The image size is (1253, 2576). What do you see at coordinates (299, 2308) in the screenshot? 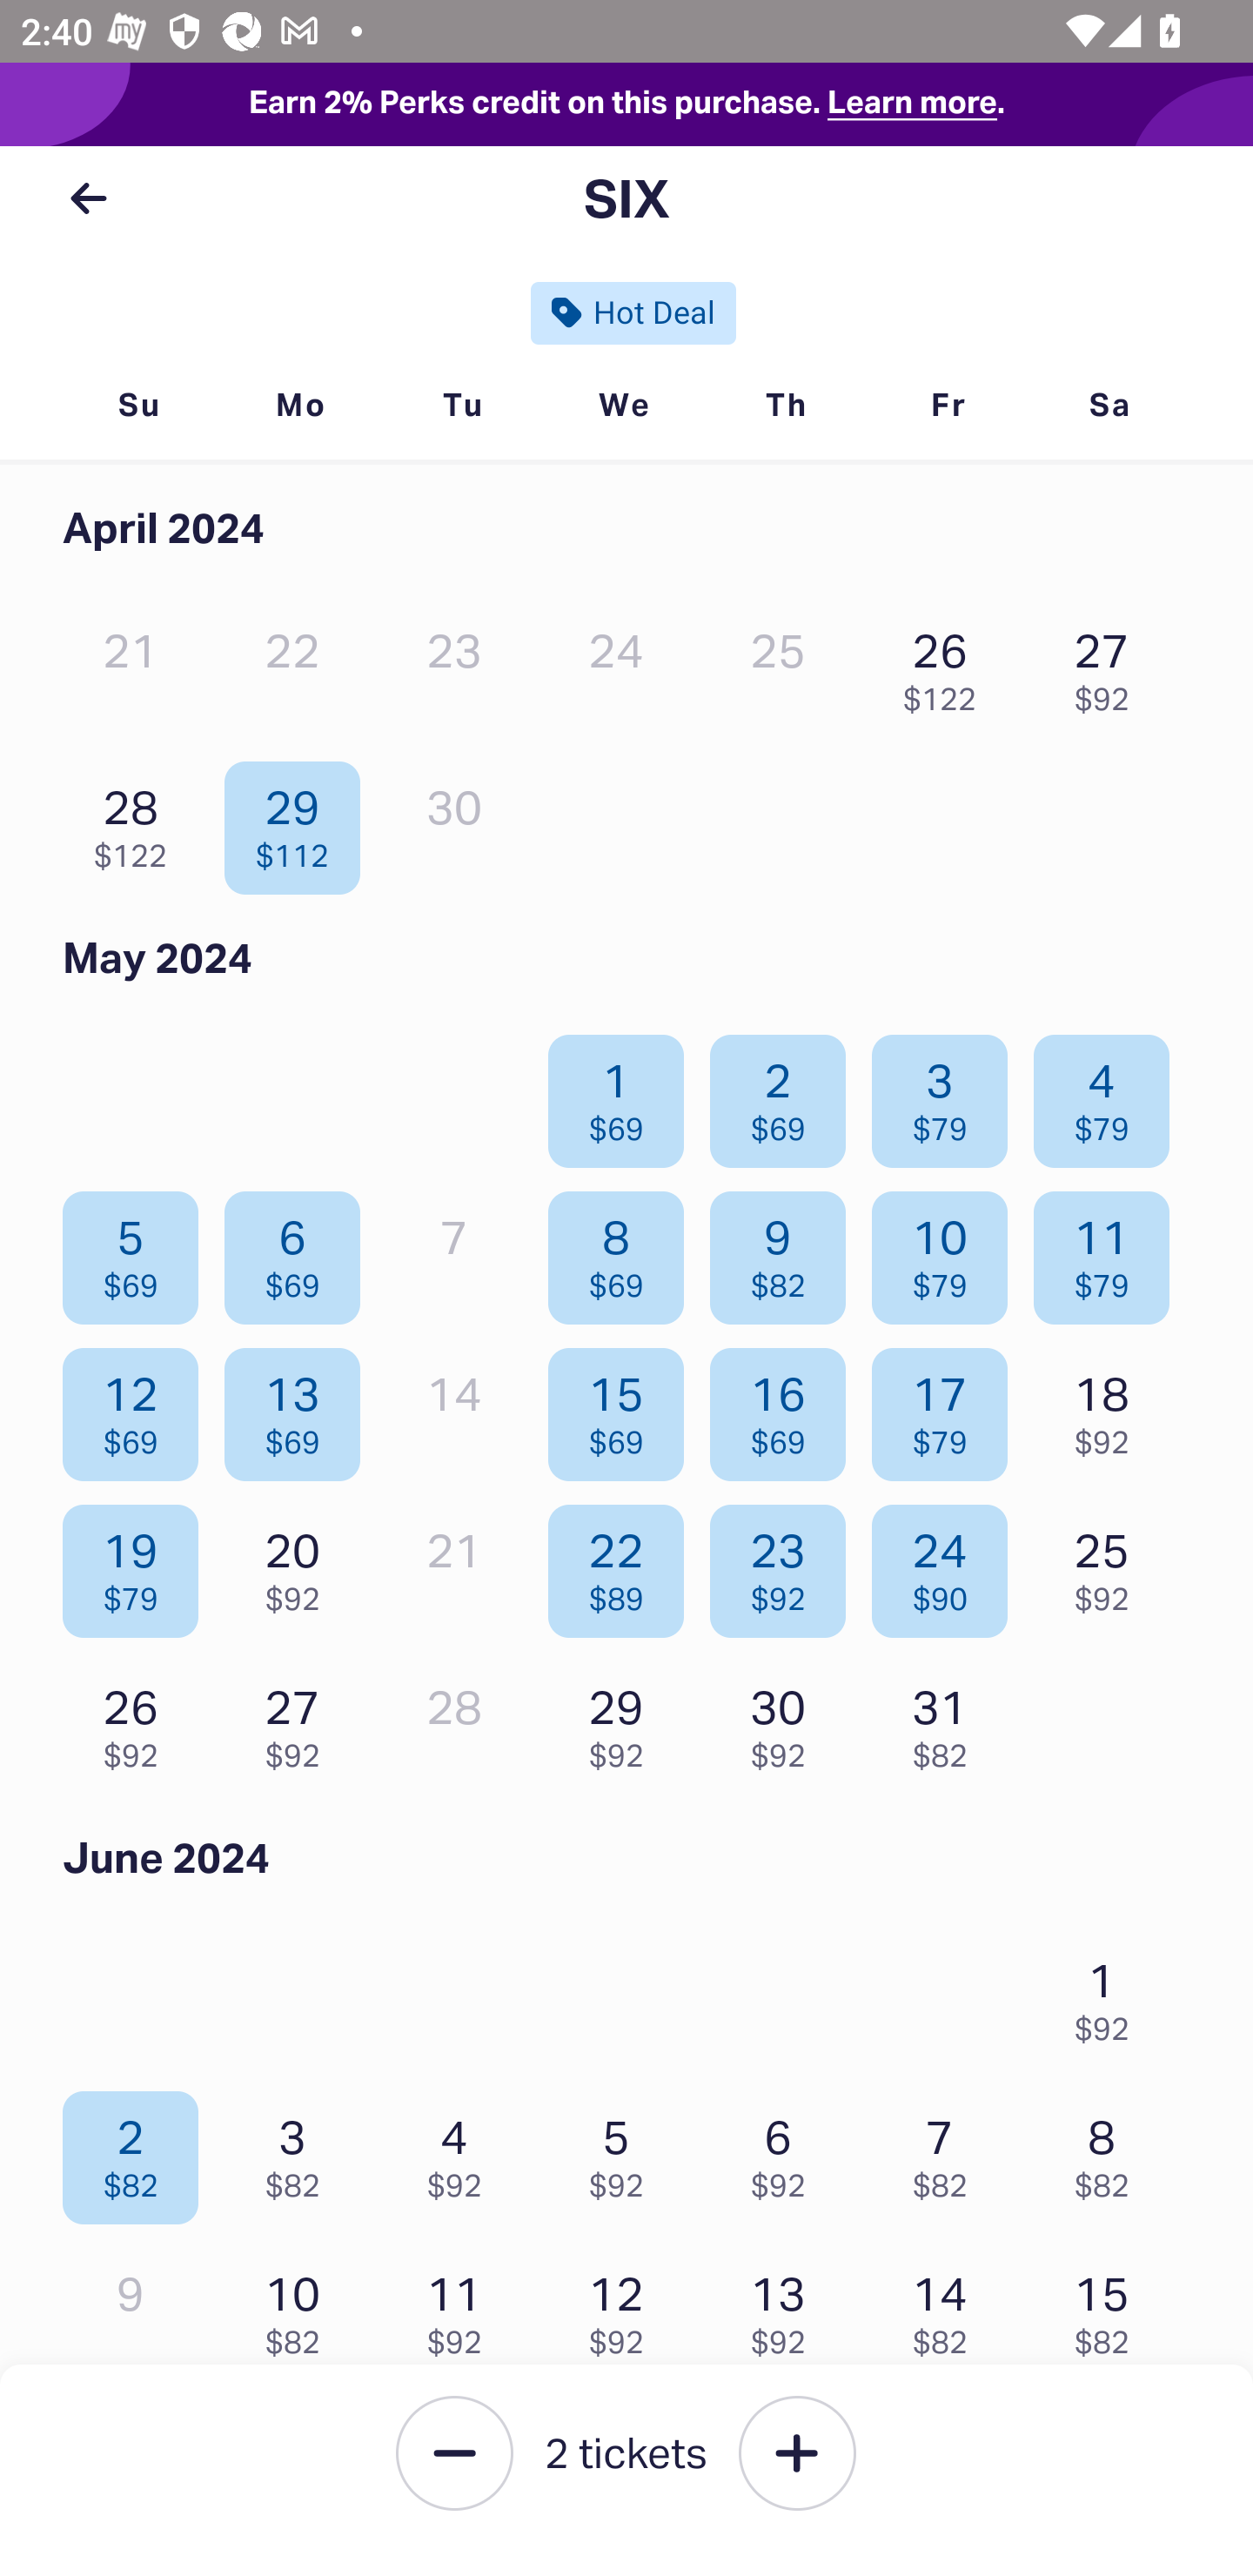
I see `10 $82` at bounding box center [299, 2308].